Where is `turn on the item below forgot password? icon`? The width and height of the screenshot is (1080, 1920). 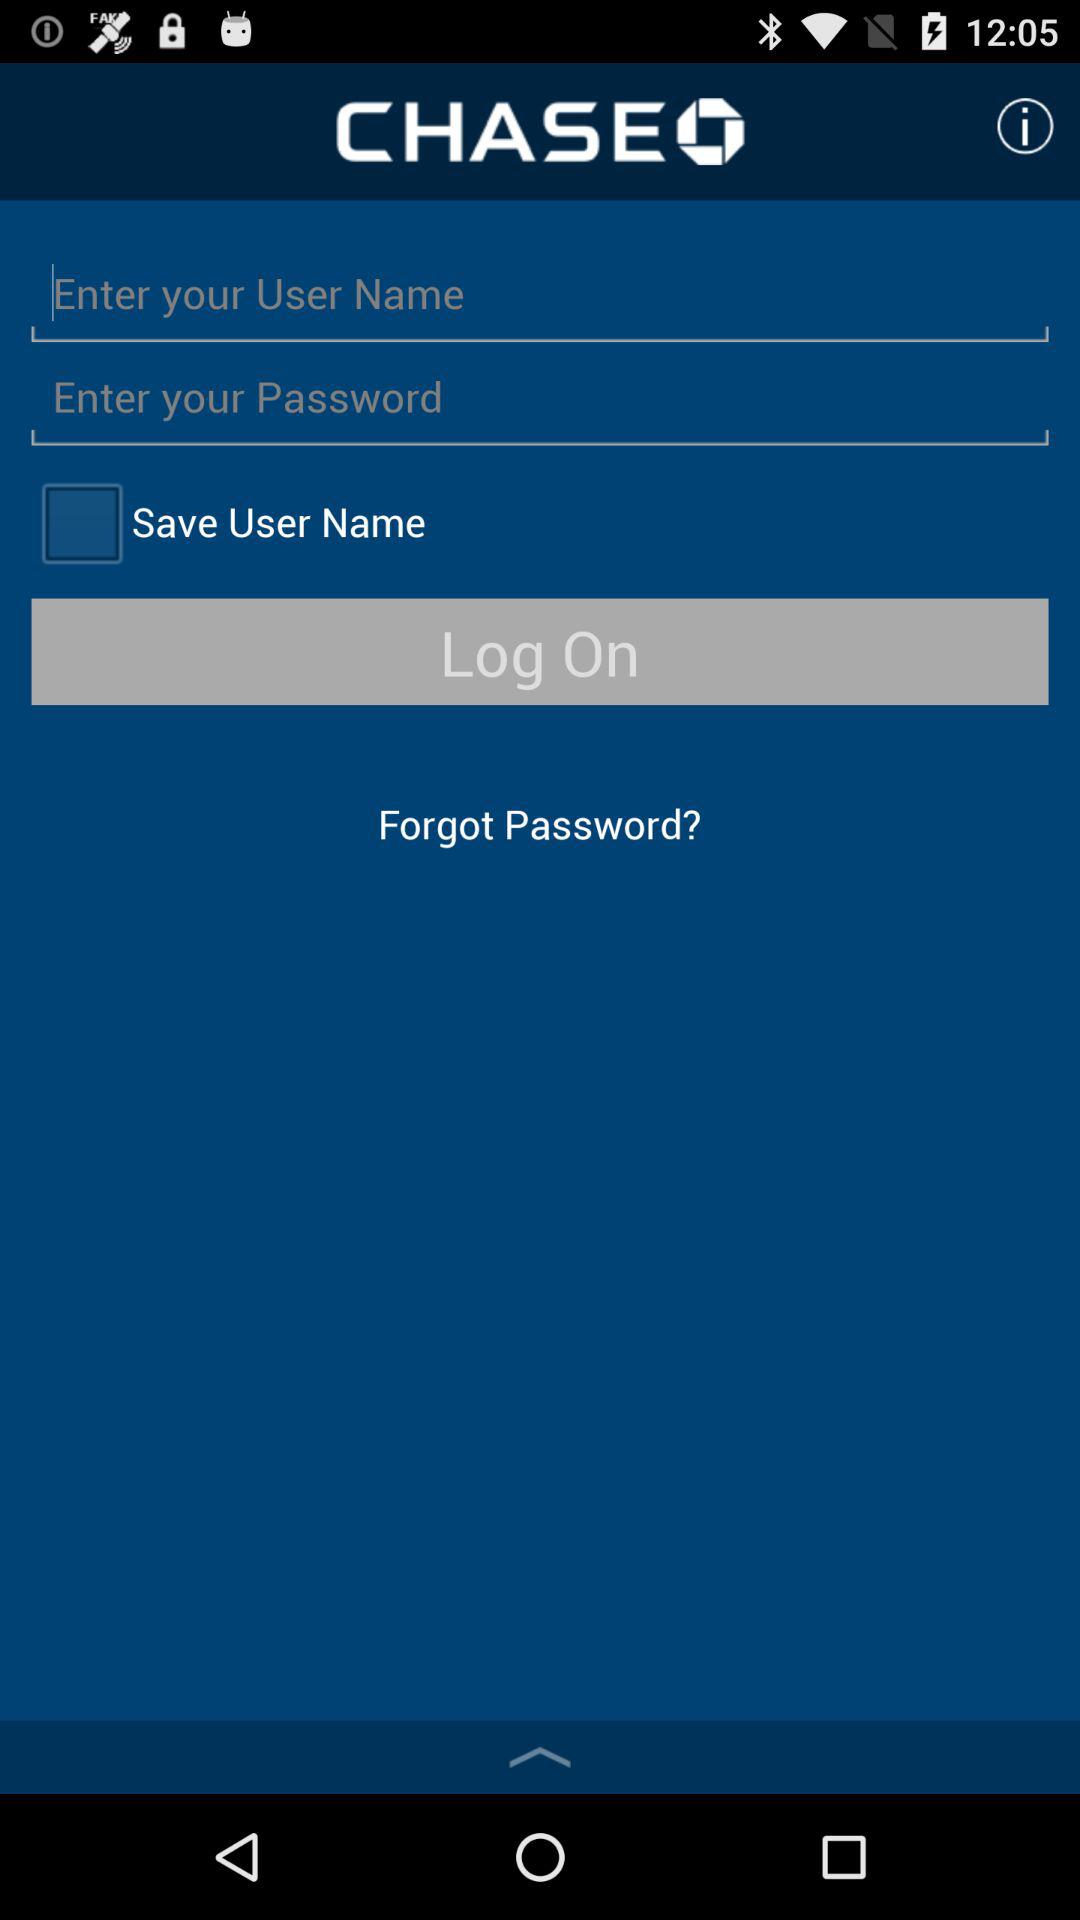 turn on the item below forgot password? icon is located at coordinates (540, 1756).